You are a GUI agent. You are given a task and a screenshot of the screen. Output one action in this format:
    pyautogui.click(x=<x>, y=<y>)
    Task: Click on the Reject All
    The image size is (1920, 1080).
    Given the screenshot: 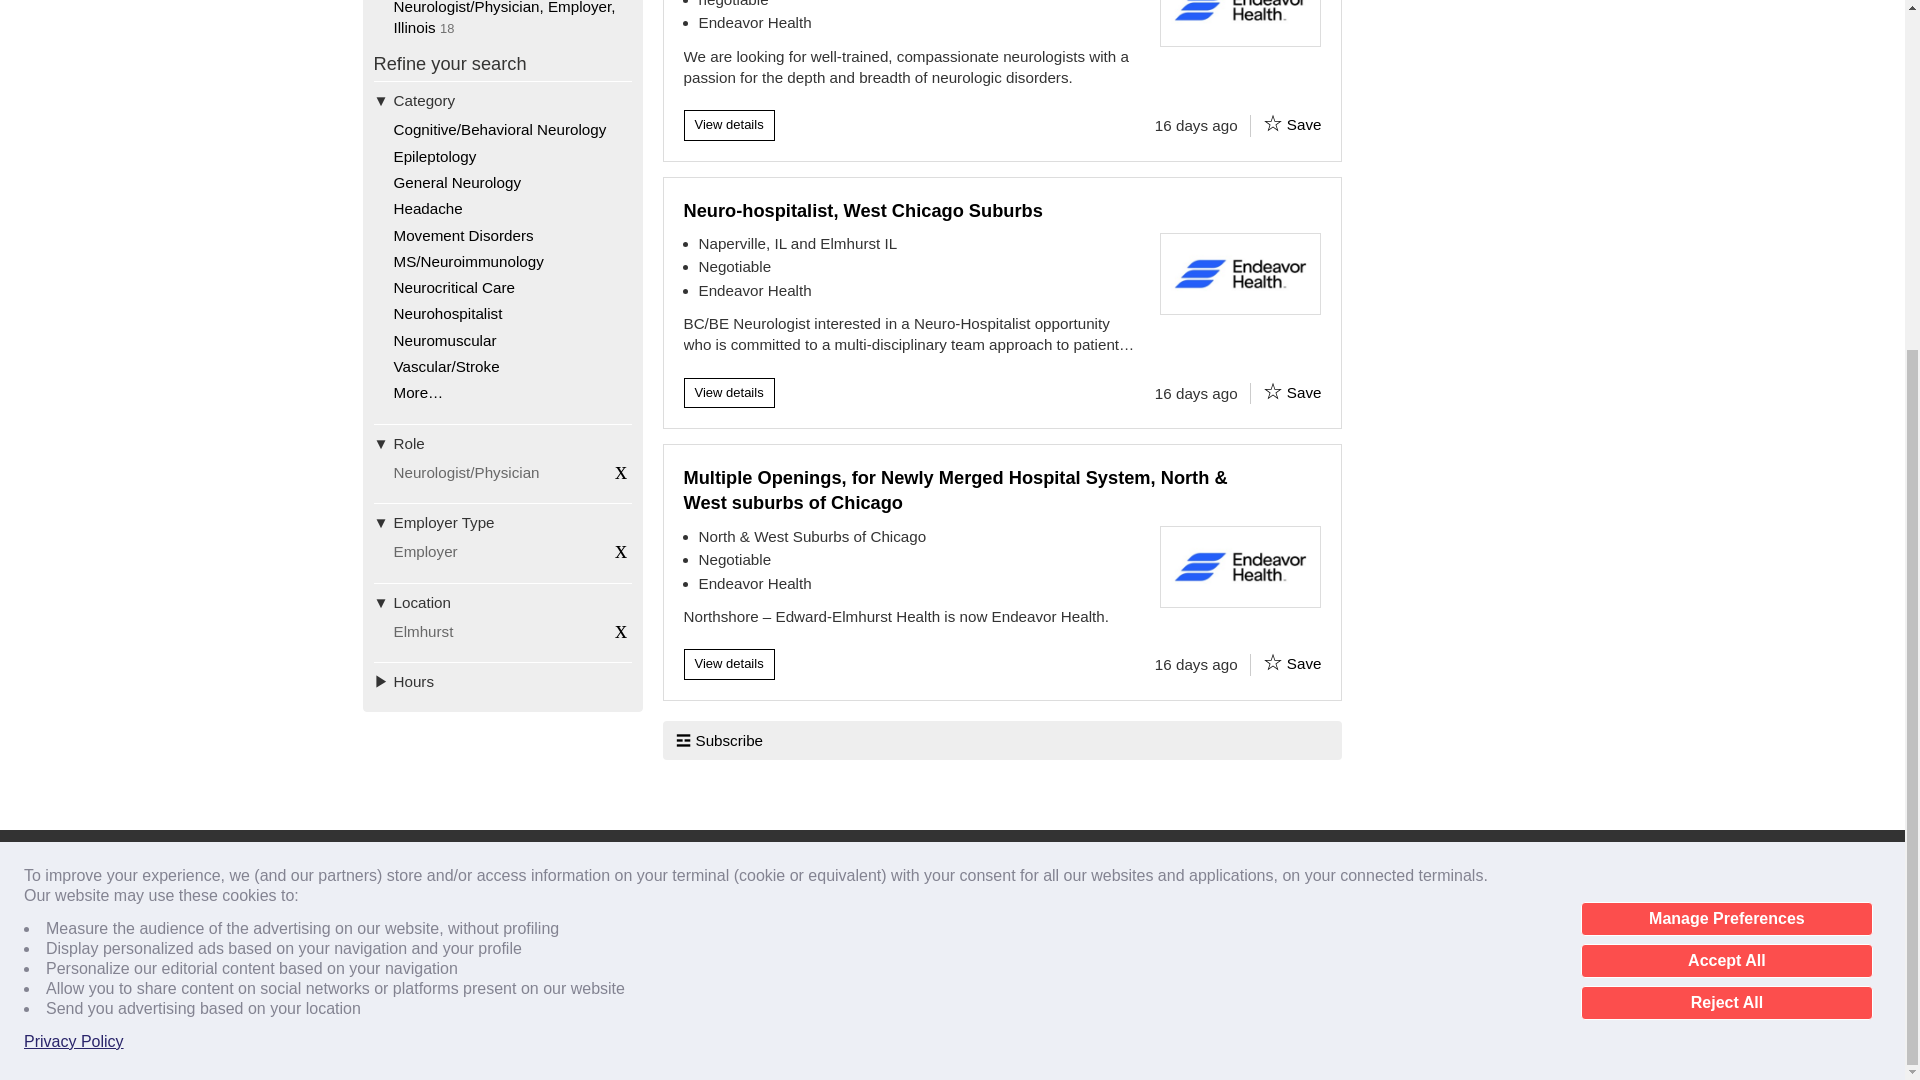 What is the action you would take?
    pyautogui.click(x=1726, y=498)
    